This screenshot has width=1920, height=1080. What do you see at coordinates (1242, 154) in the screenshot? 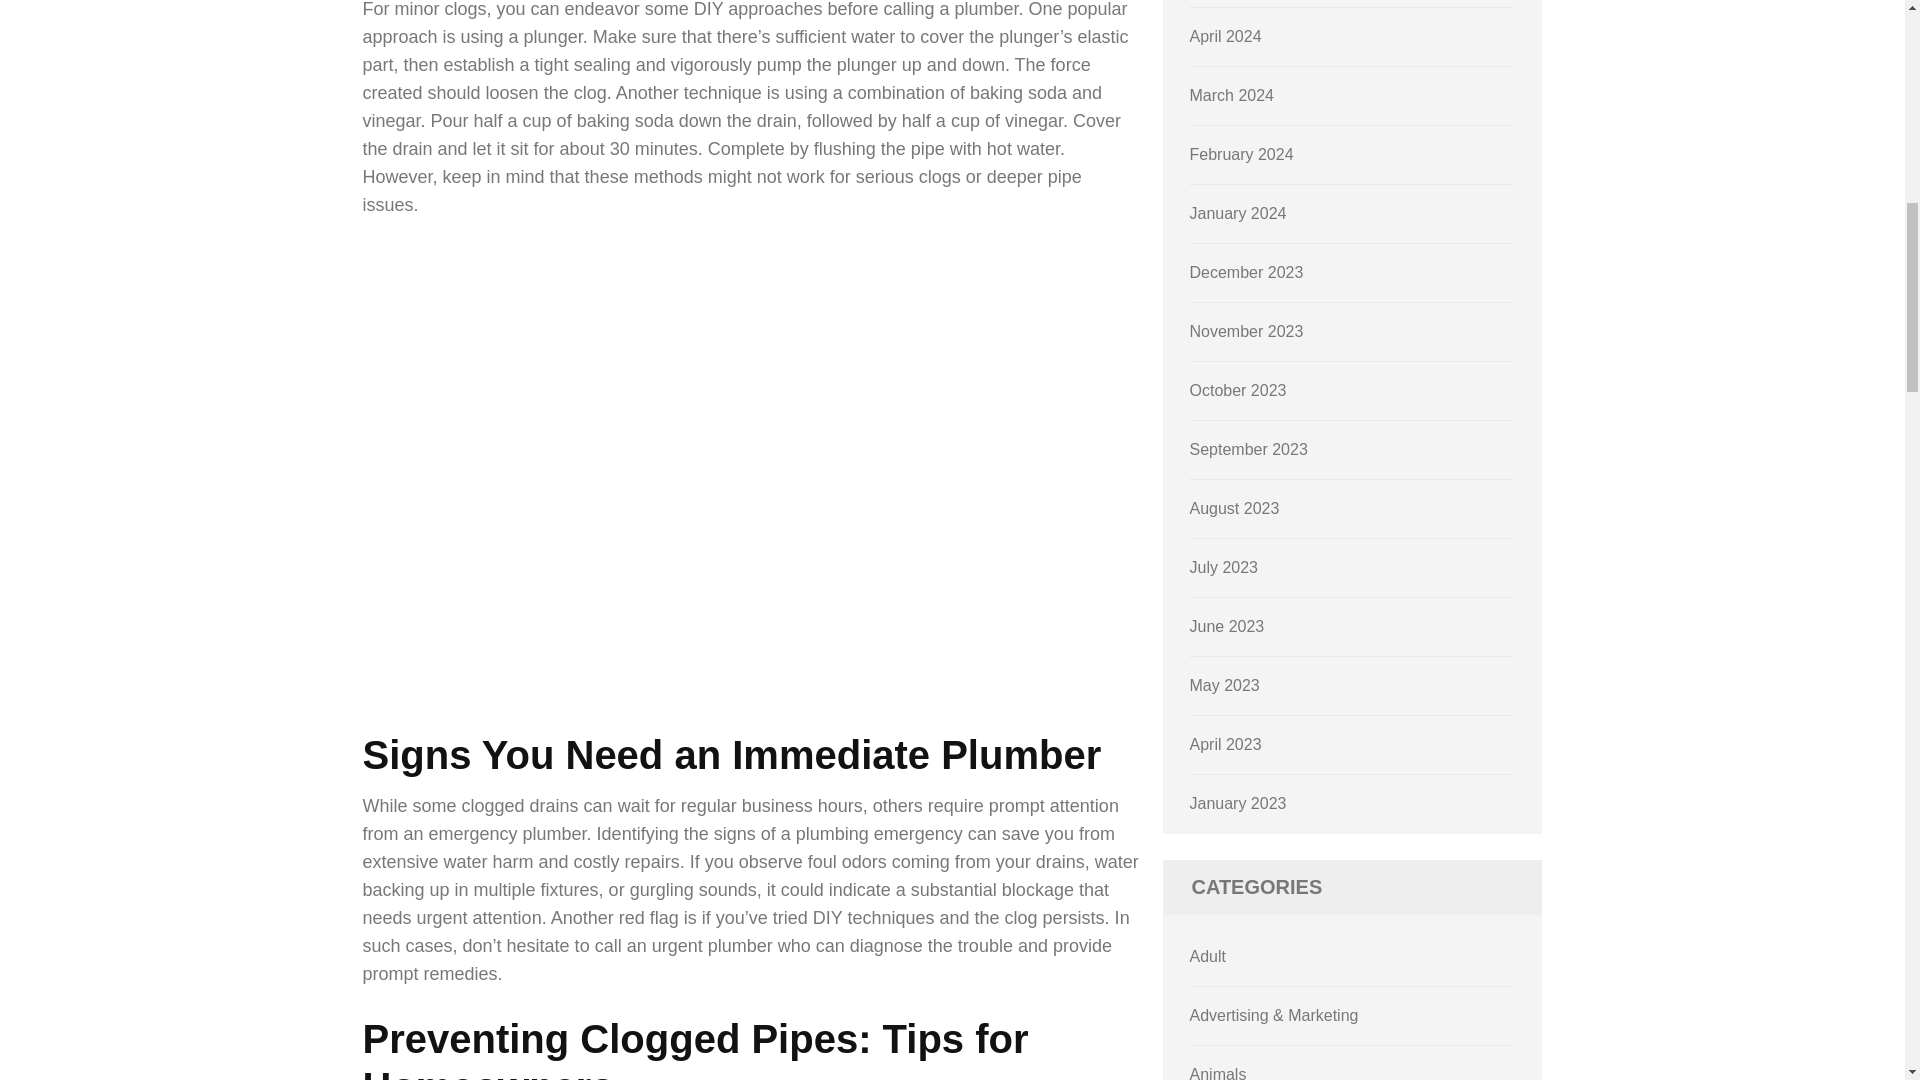
I see `February 2024` at bounding box center [1242, 154].